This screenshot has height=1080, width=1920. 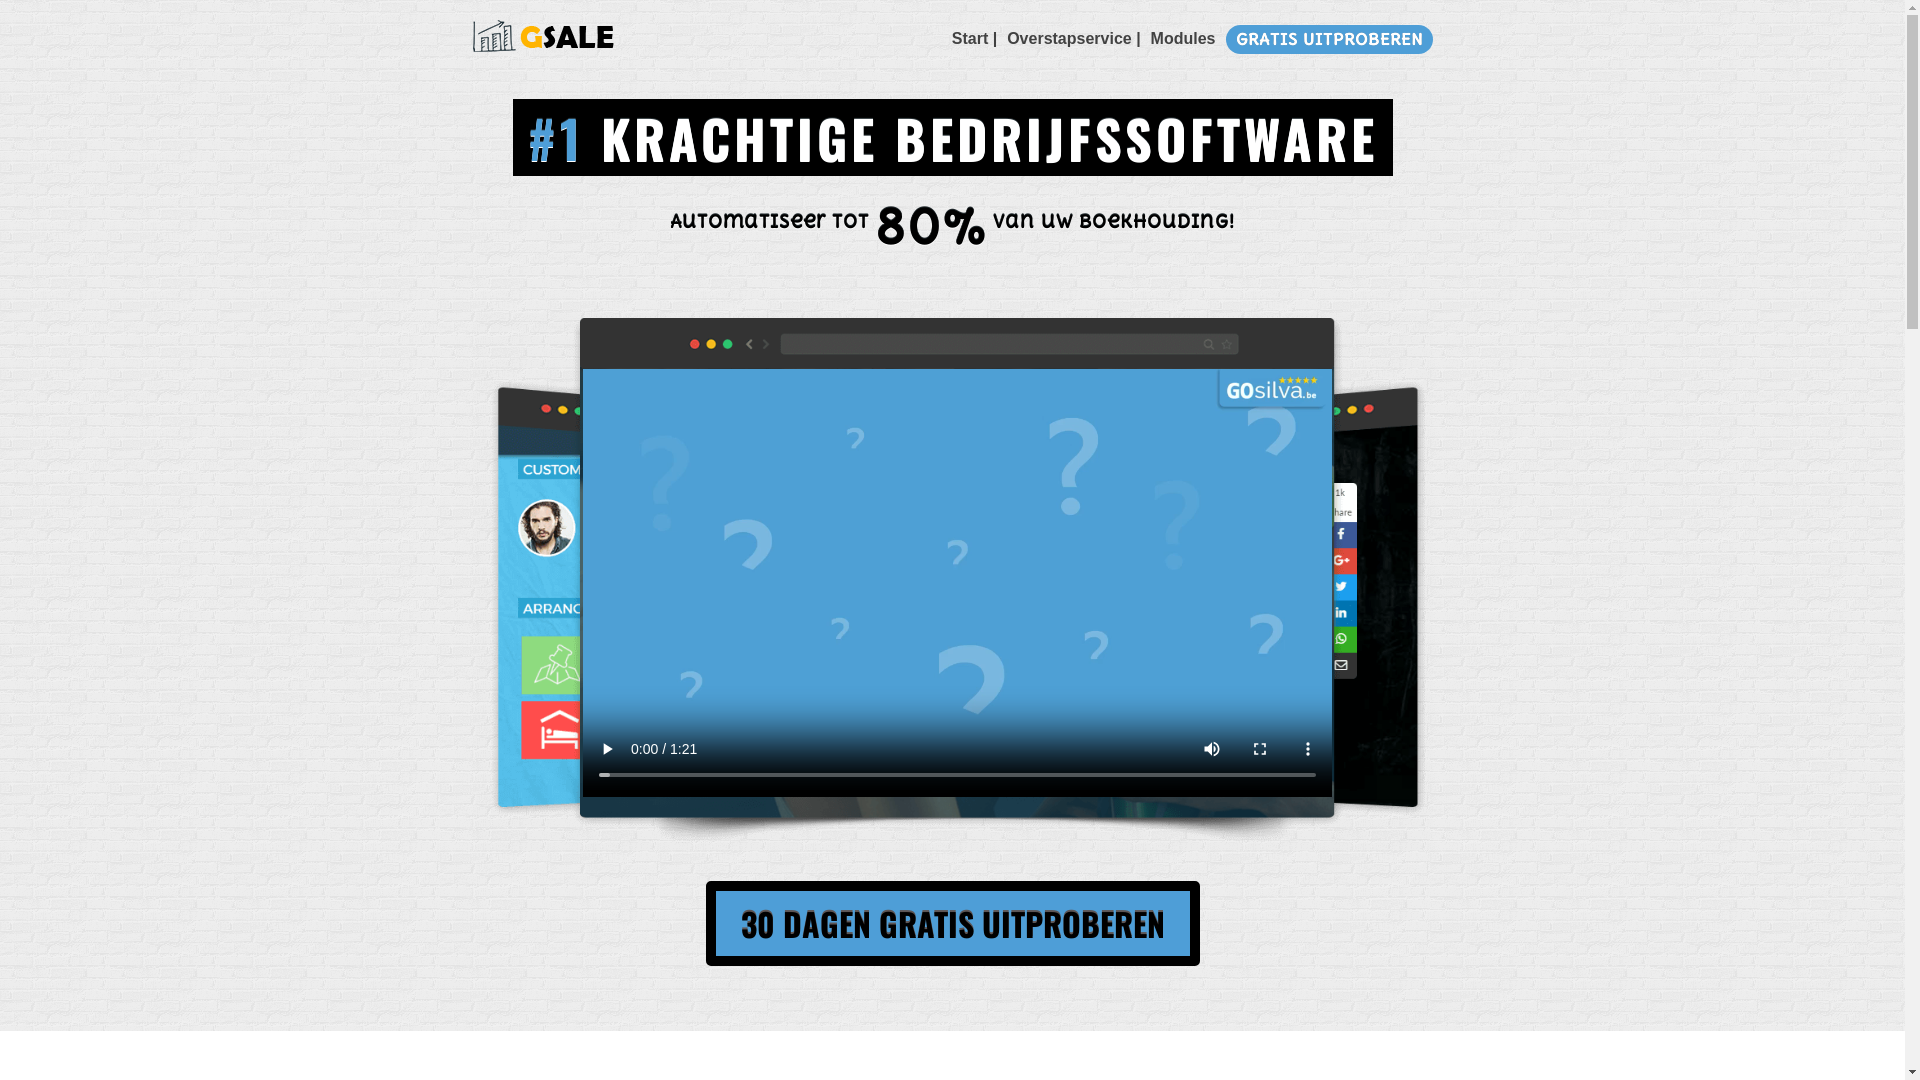 What do you see at coordinates (974, 38) in the screenshot?
I see `Start |` at bounding box center [974, 38].